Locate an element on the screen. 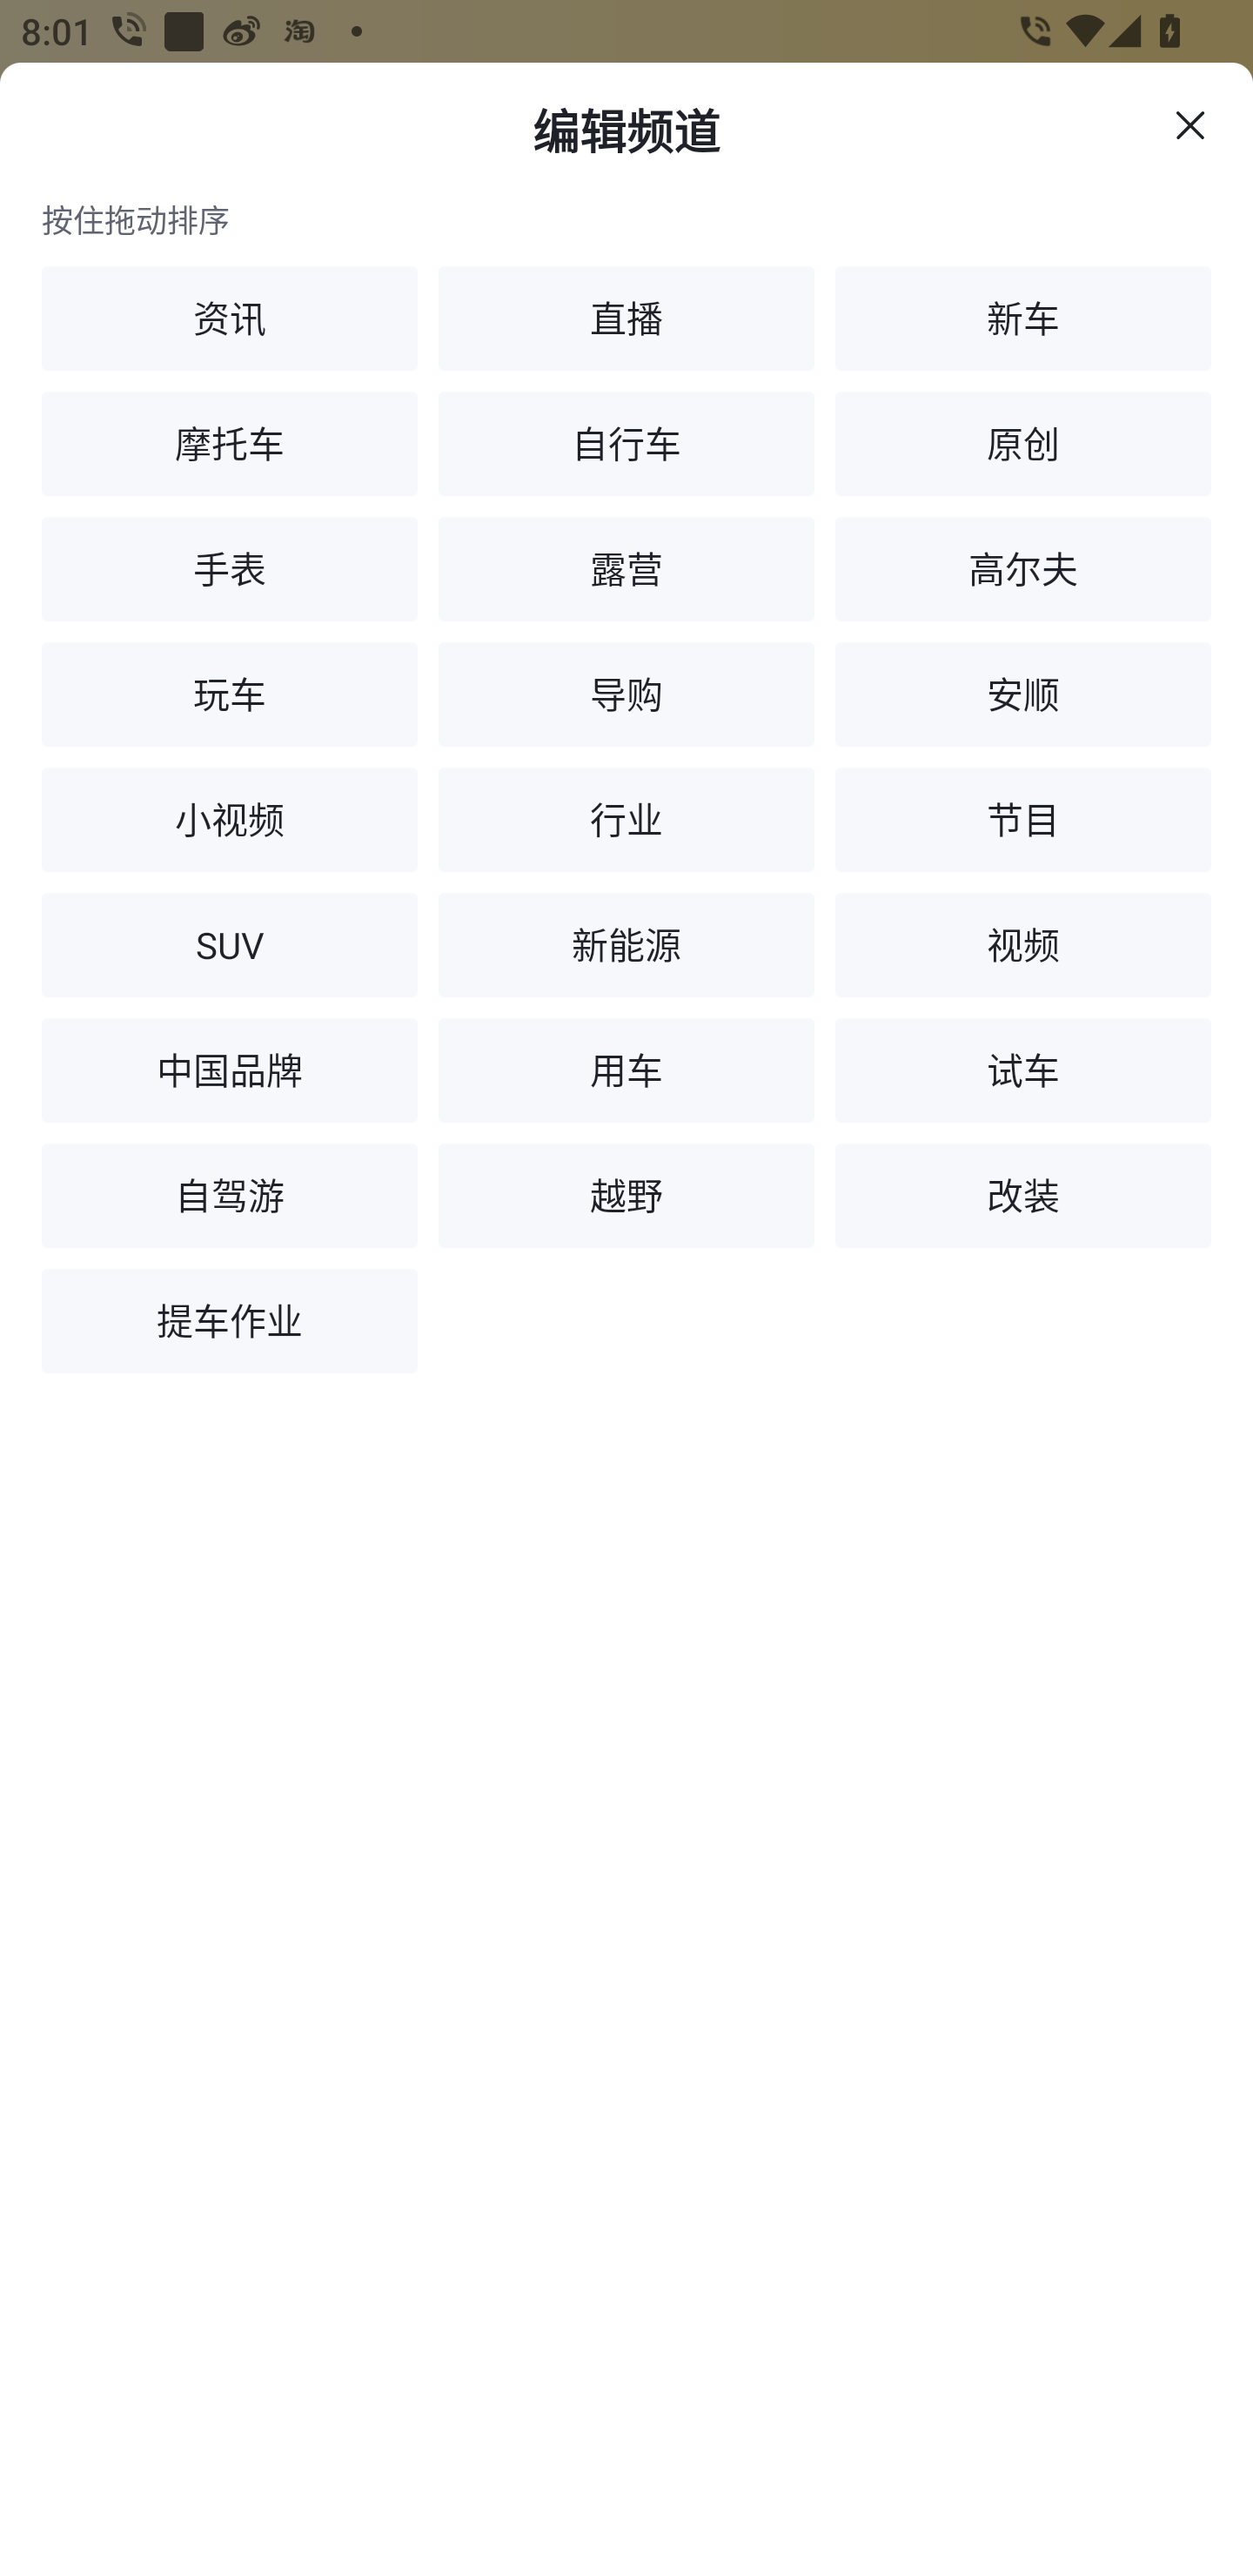 This screenshot has height=2576, width=1253. 玩车 is located at coordinates (230, 694).